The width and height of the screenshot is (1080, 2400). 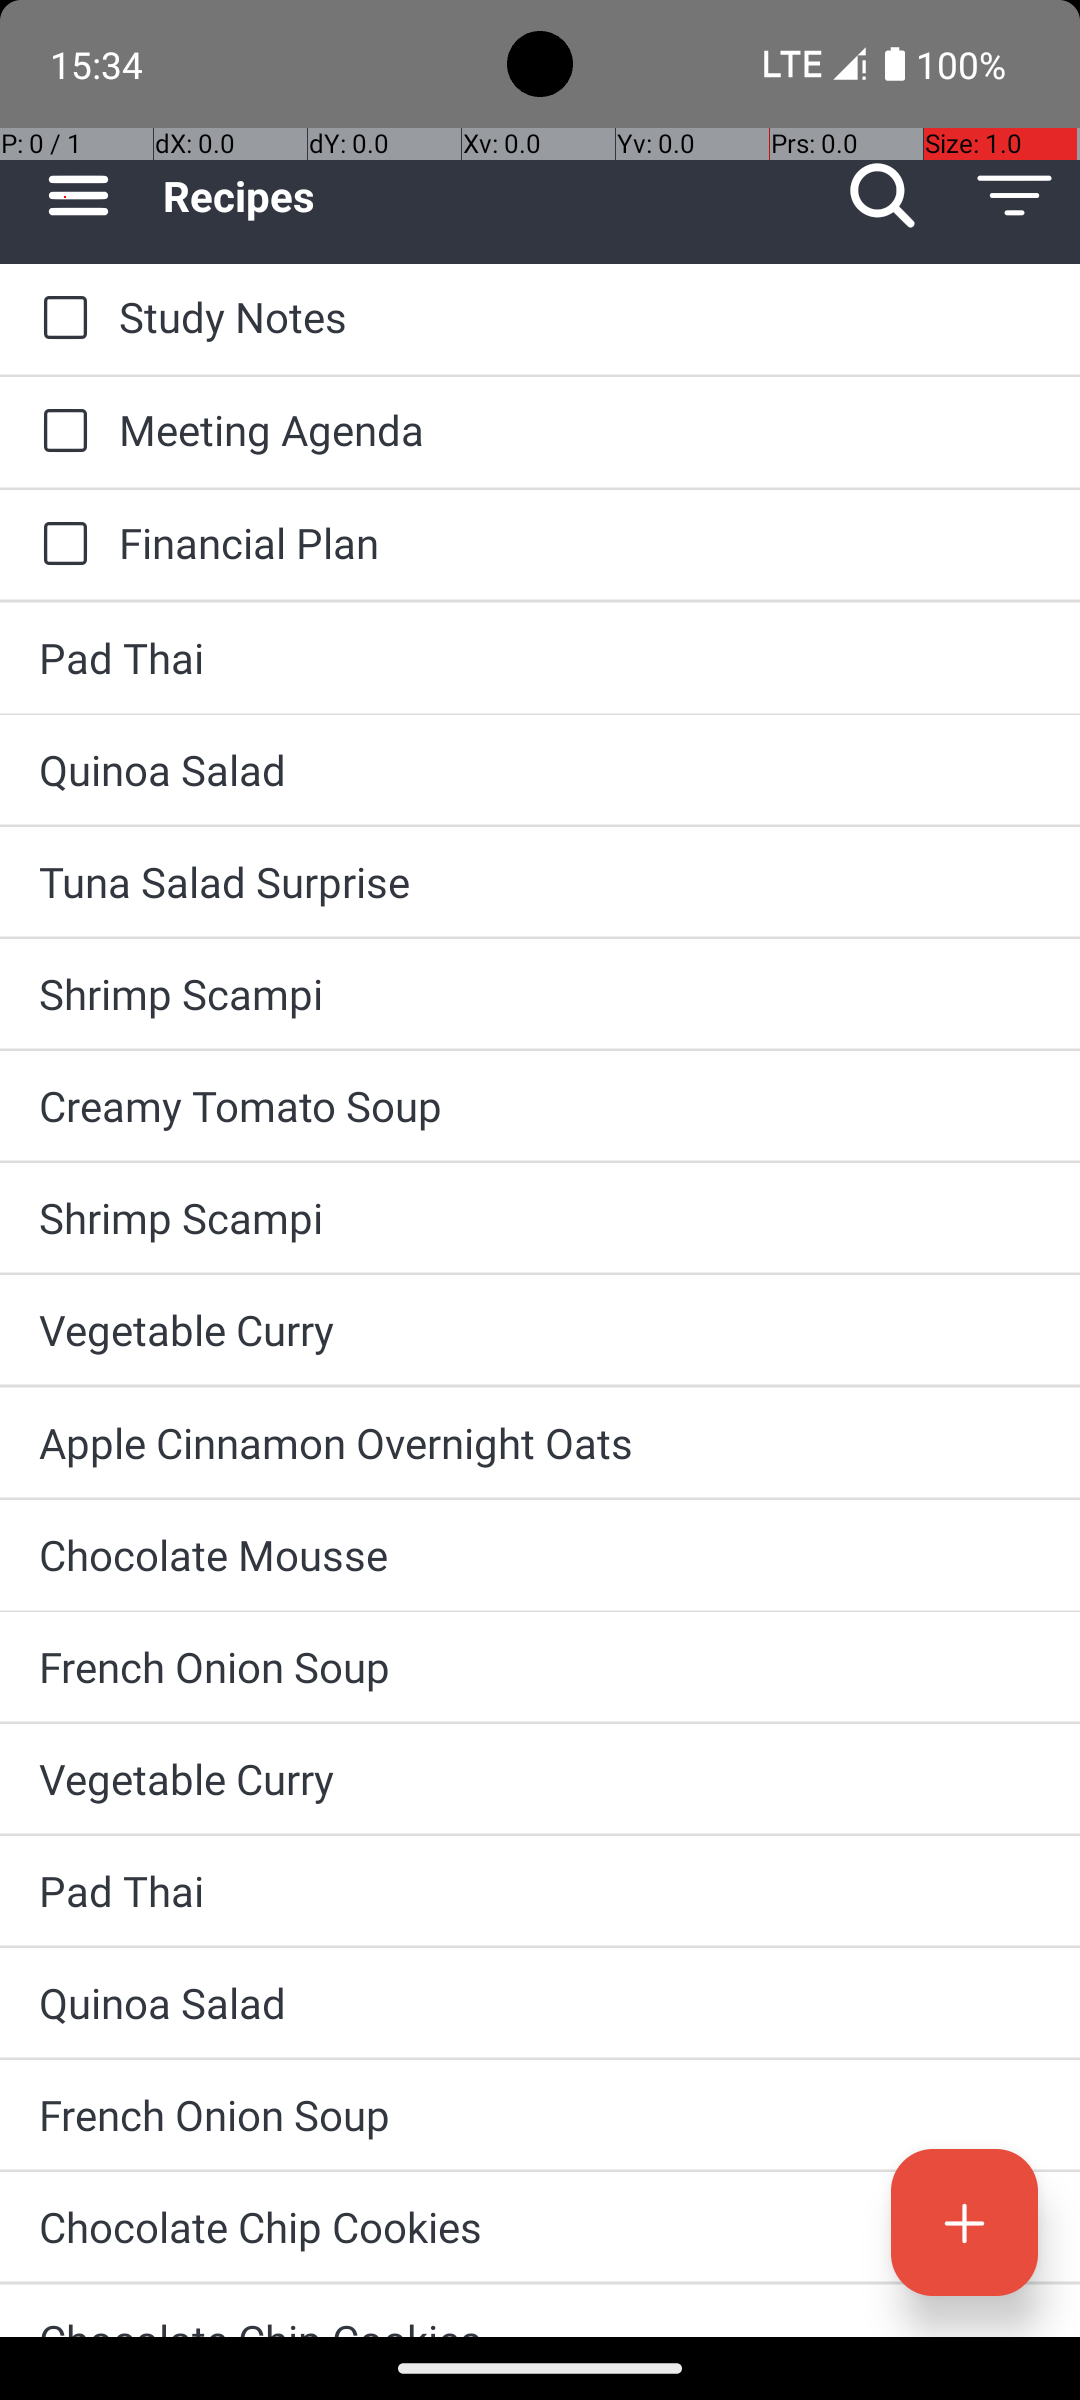 What do you see at coordinates (540, 658) in the screenshot?
I see `Pad Thai` at bounding box center [540, 658].